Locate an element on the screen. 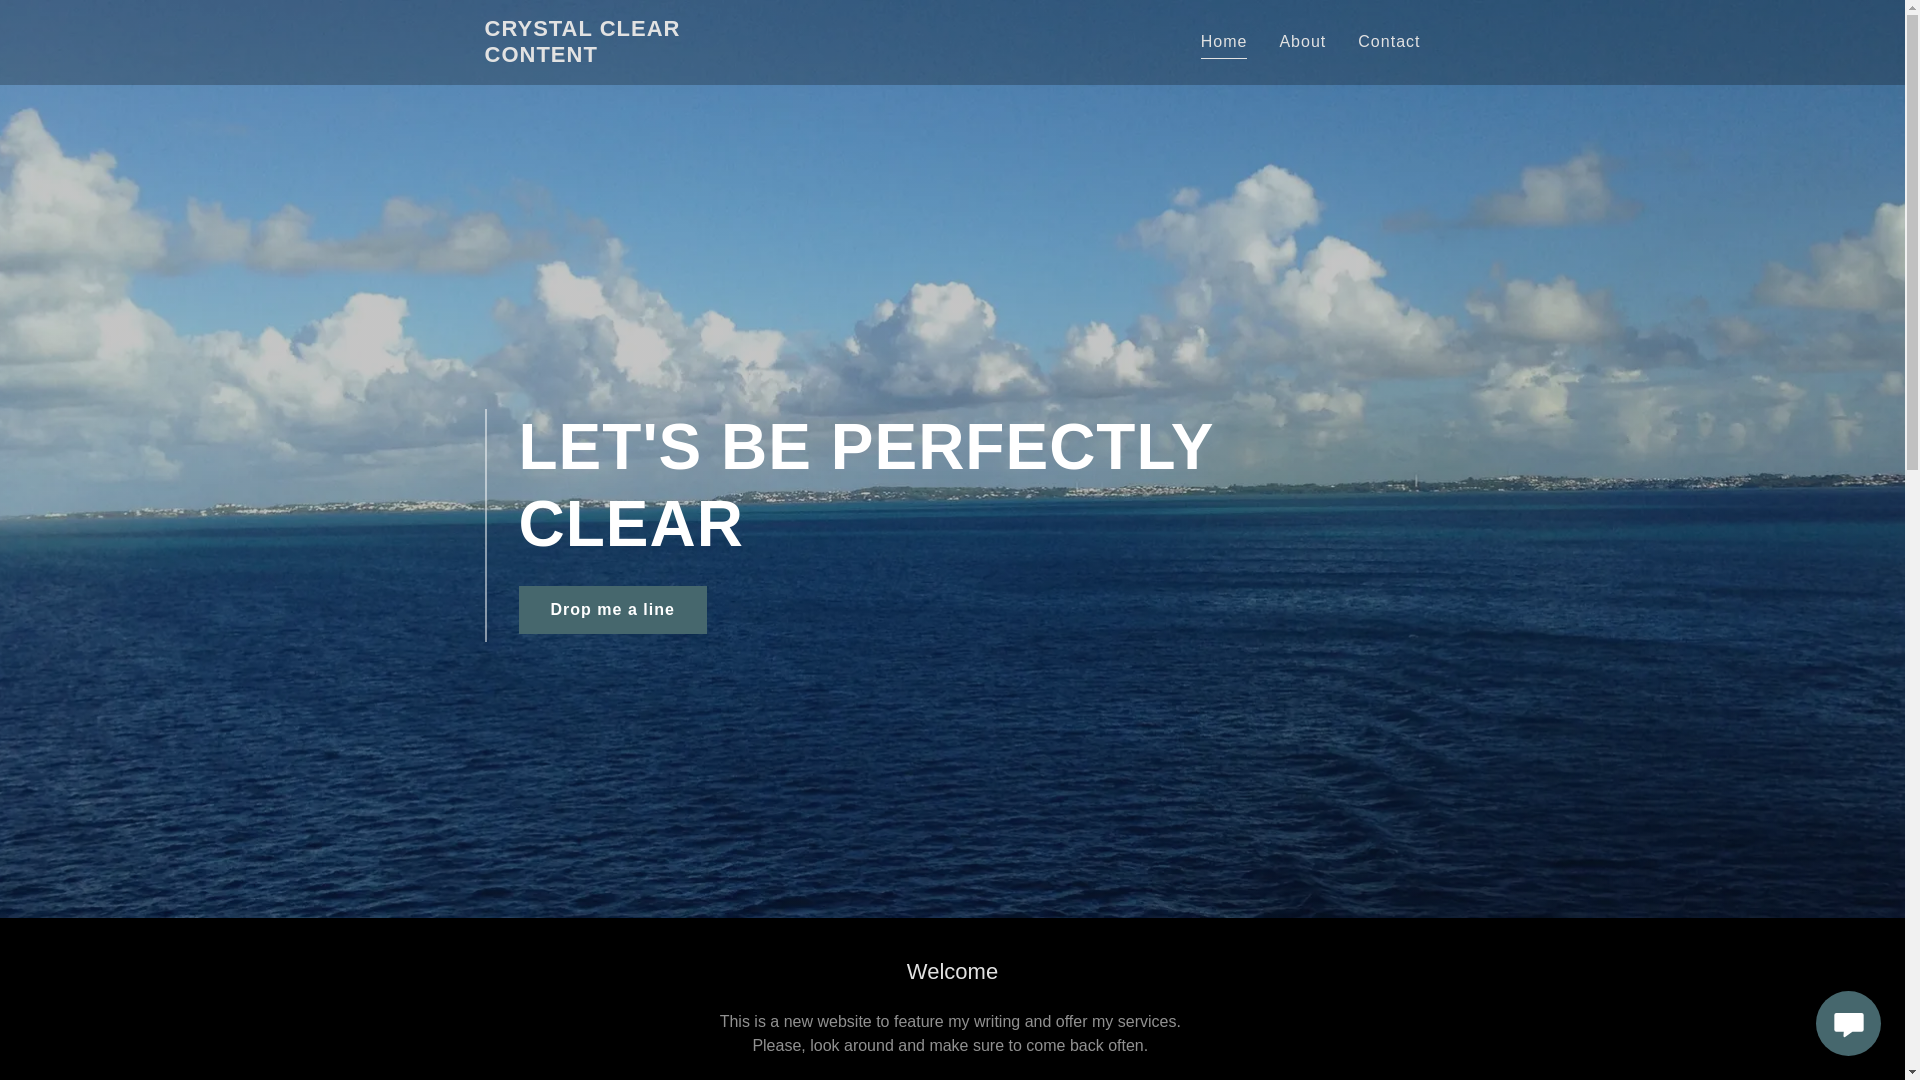 This screenshot has height=1080, width=1920. Home is located at coordinates (1224, 44).